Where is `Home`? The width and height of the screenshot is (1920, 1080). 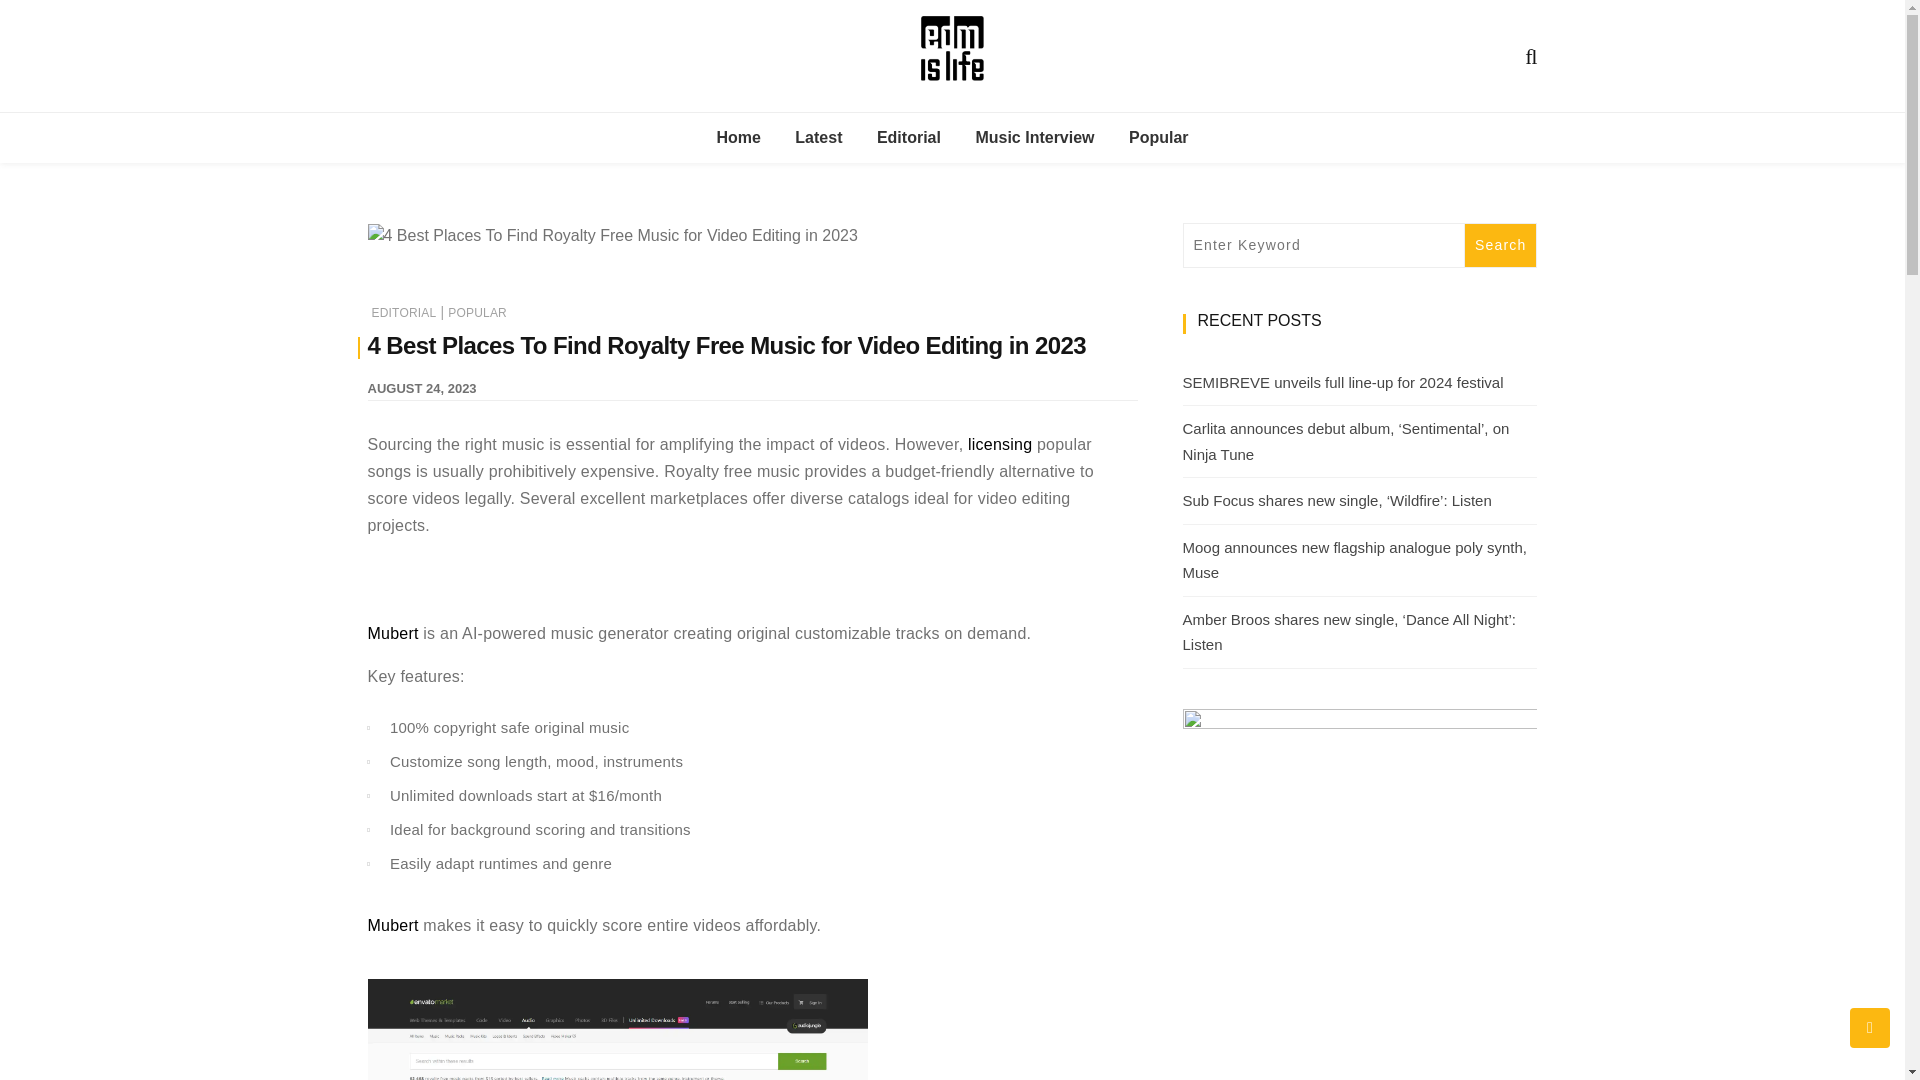
Home is located at coordinates (738, 138).